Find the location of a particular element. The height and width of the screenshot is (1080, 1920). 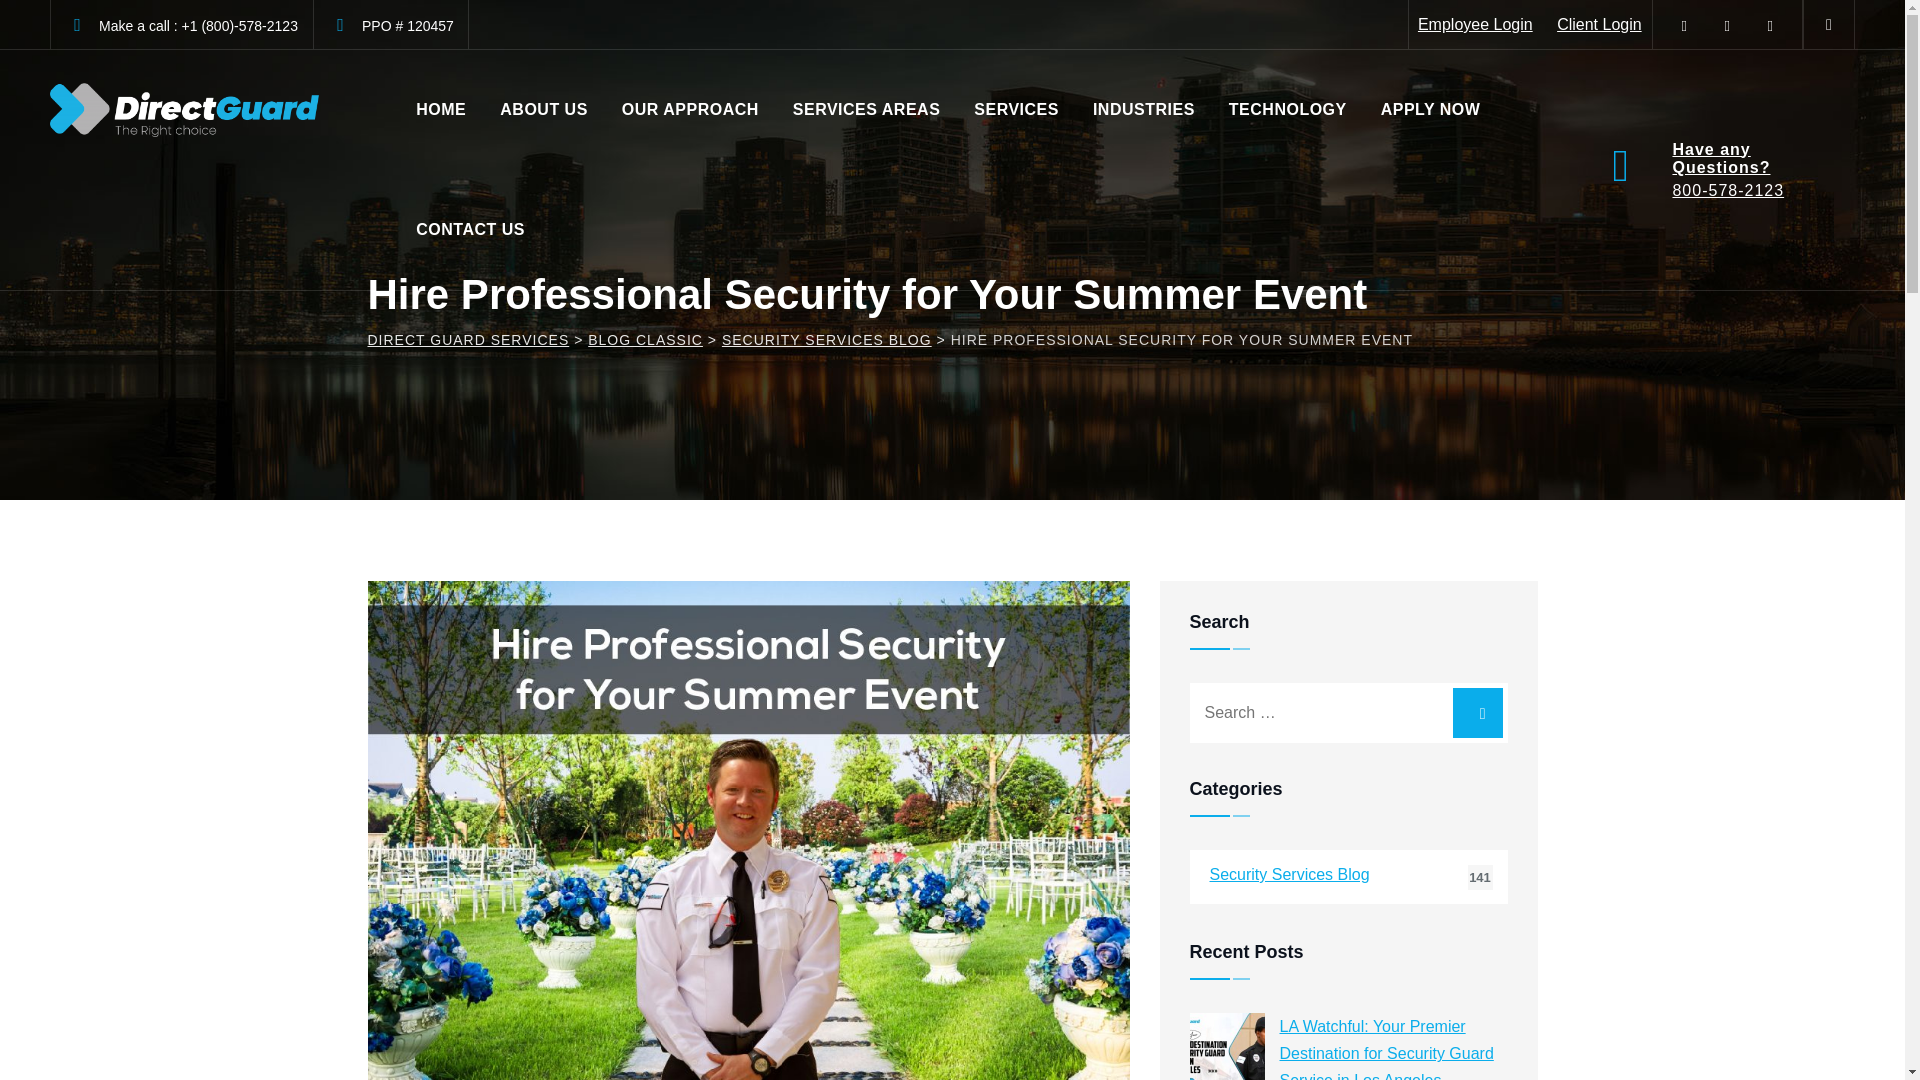

SERVICES AREAS is located at coordinates (866, 109).